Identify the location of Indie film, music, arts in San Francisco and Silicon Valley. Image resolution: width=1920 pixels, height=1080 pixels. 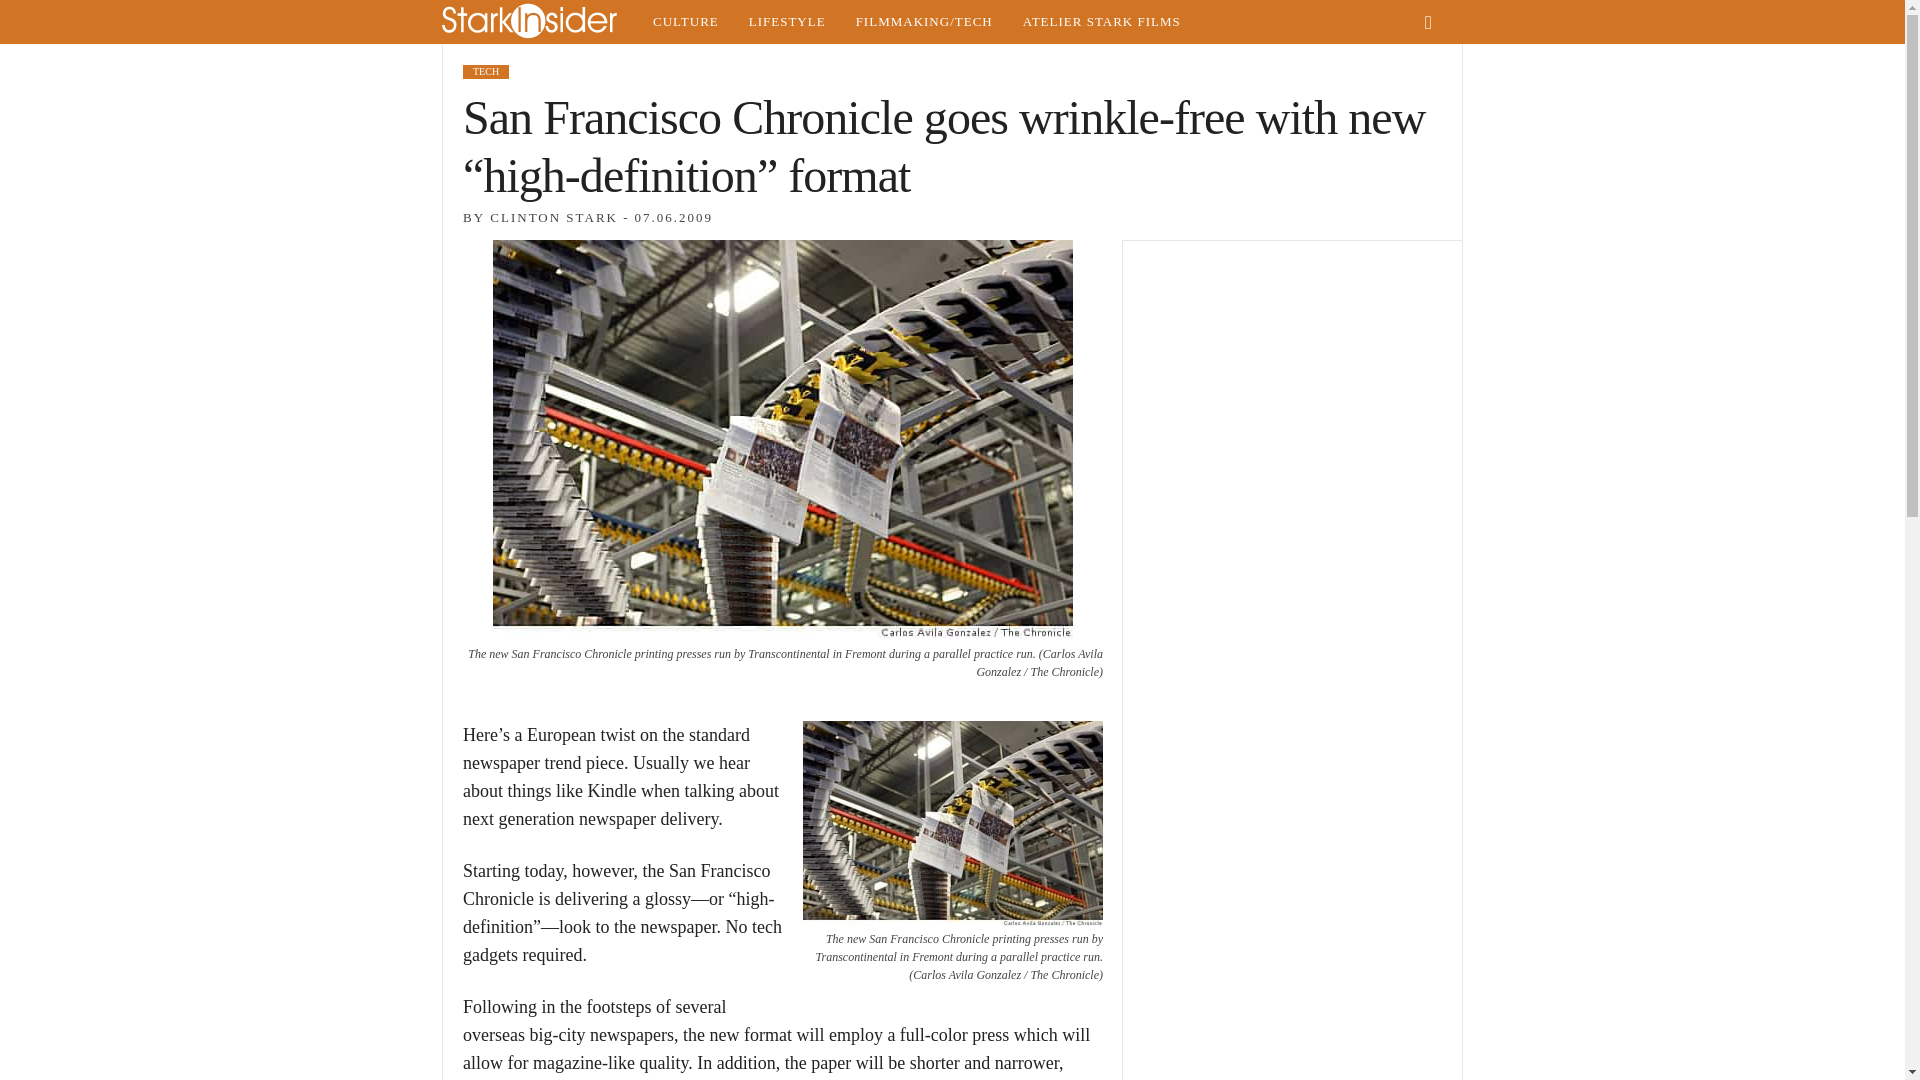
(685, 22).